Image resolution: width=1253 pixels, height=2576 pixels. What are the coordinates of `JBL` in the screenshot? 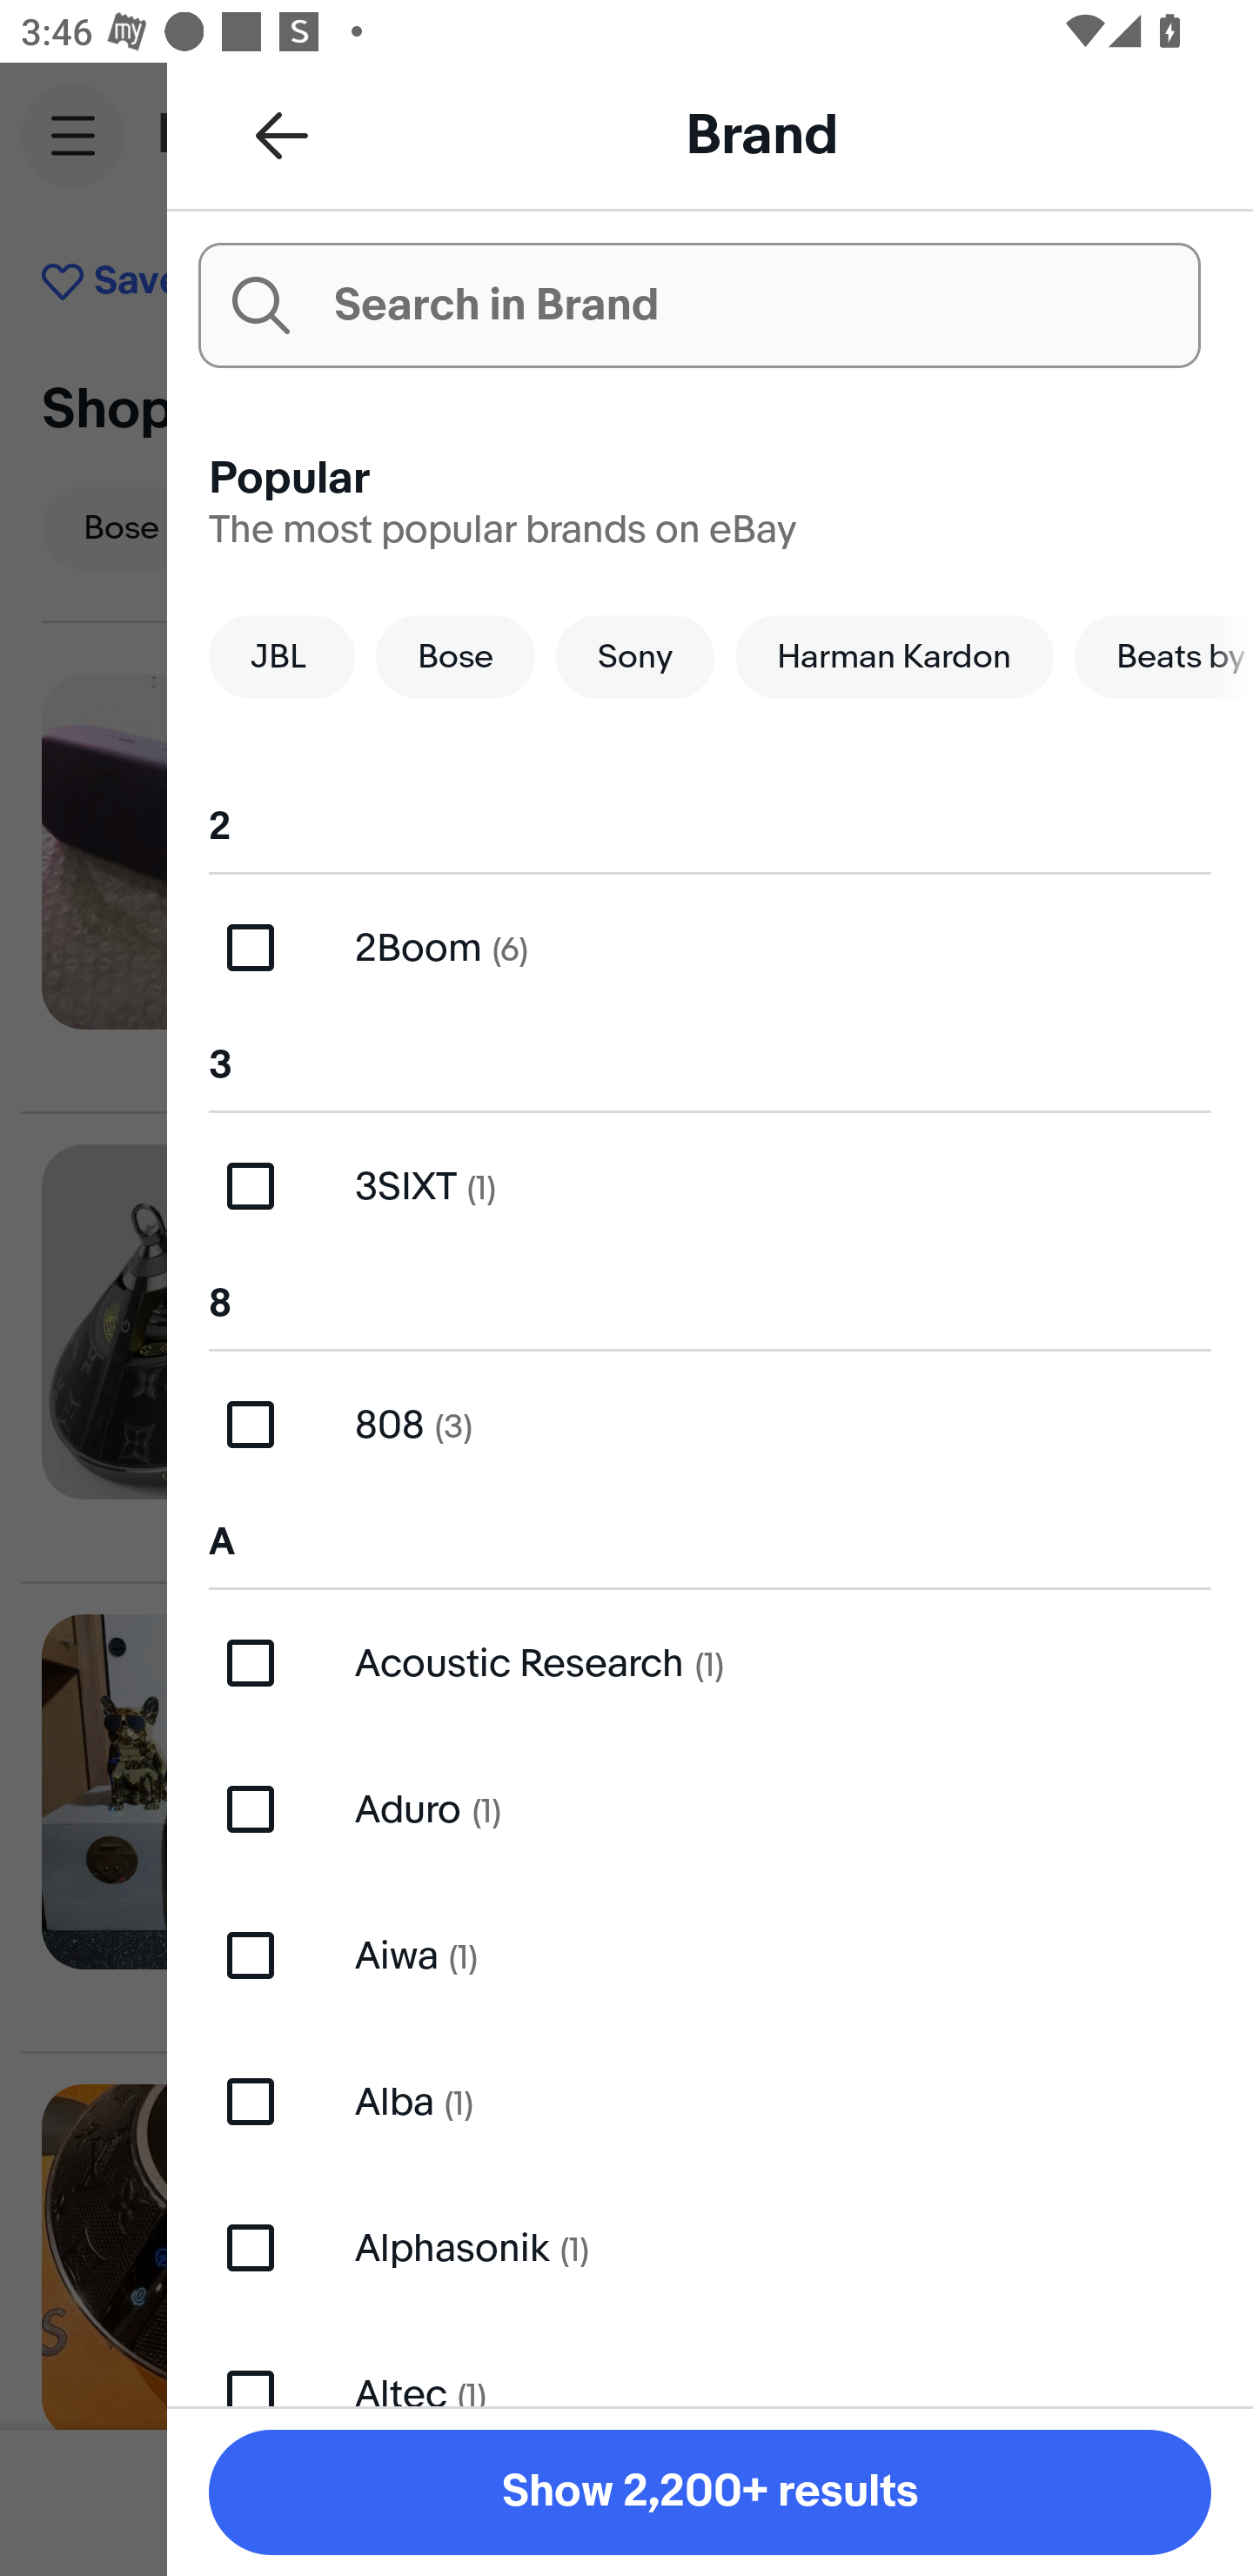 It's located at (282, 656).